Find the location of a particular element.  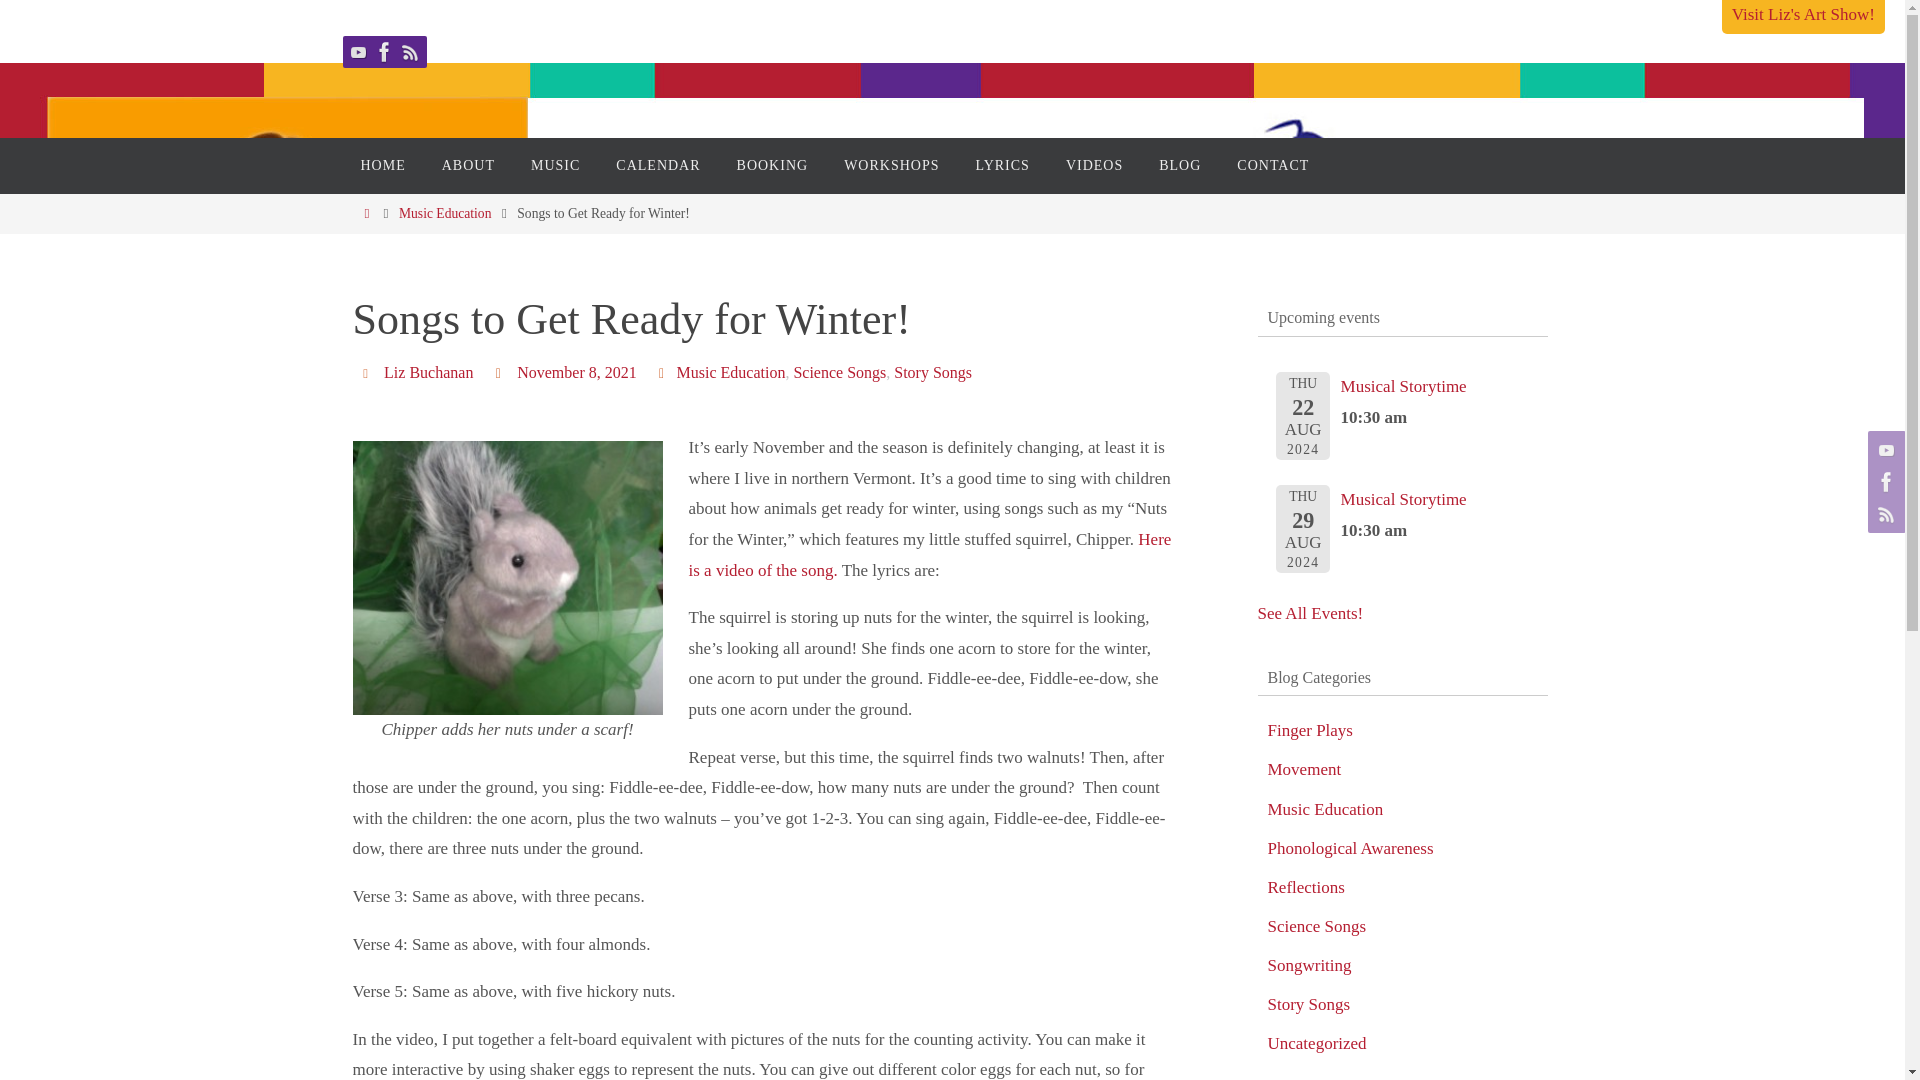

Story Songs is located at coordinates (932, 372).